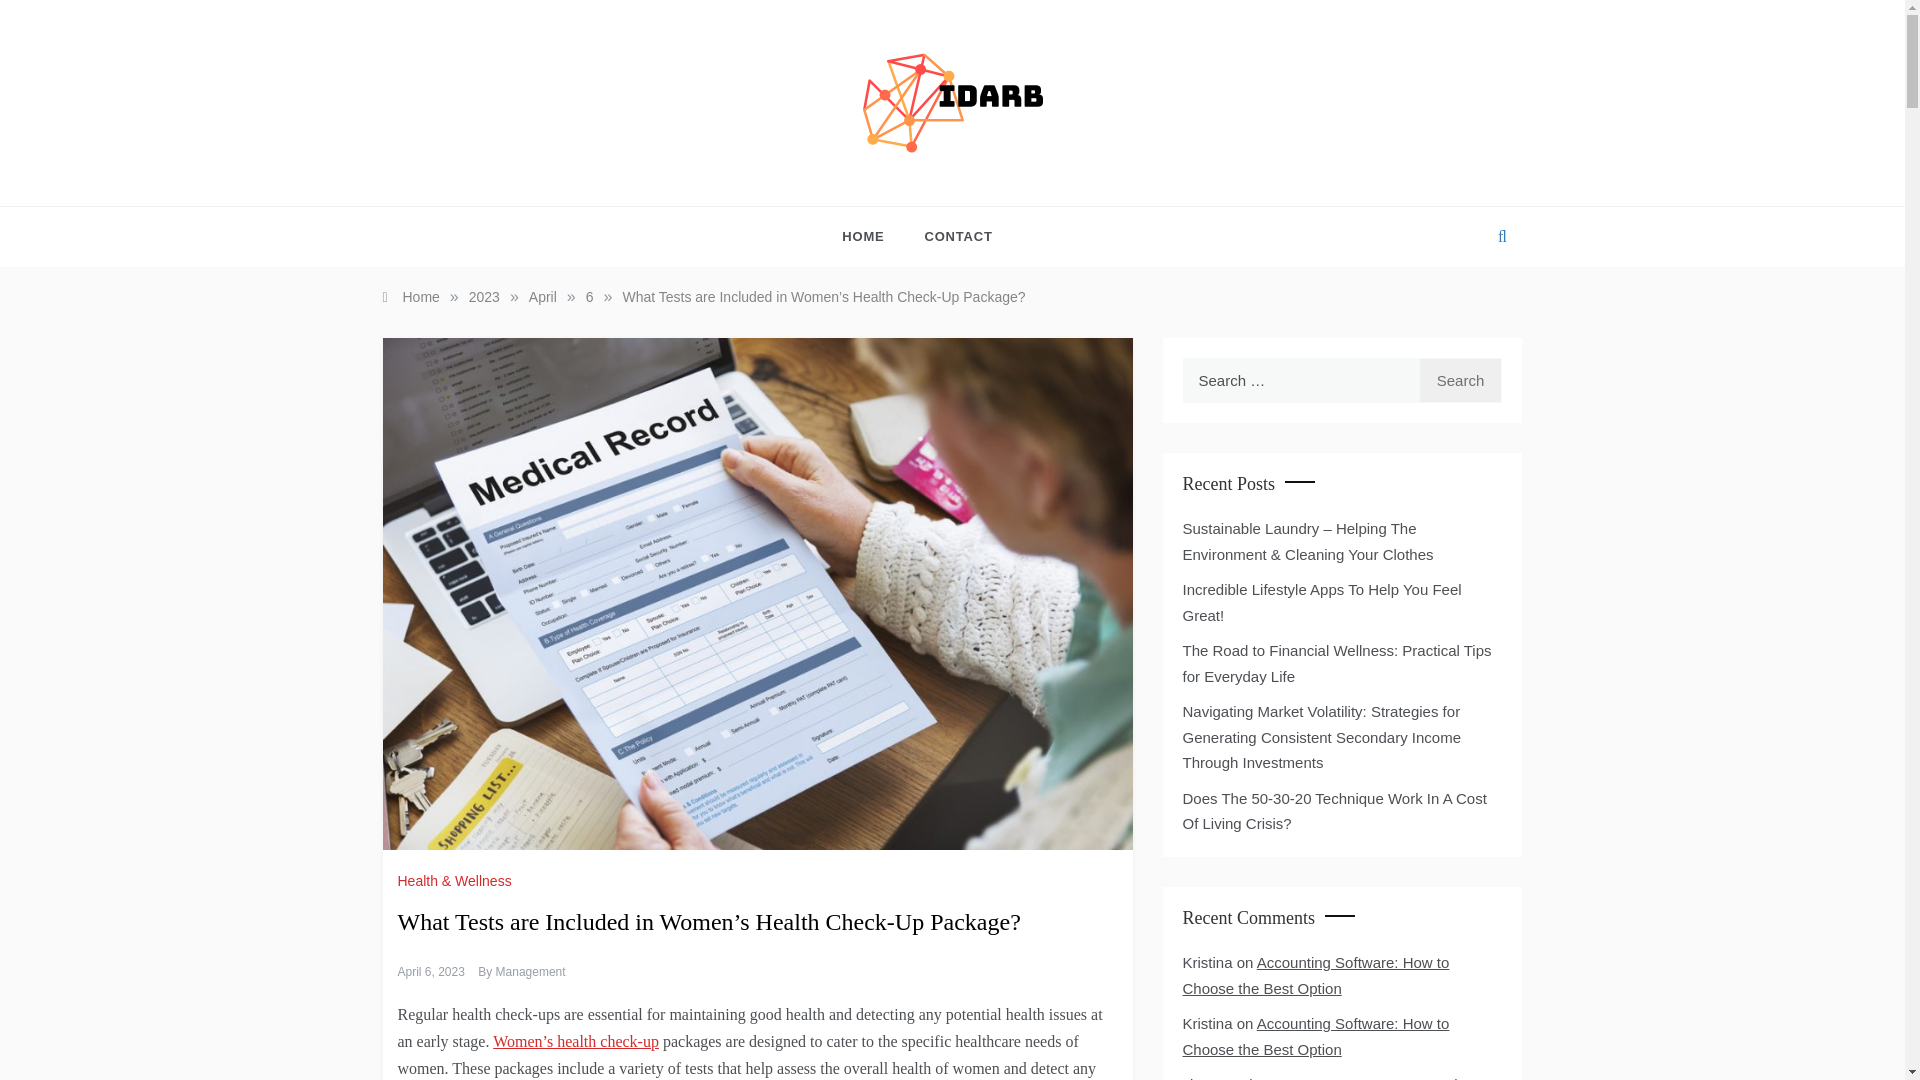  What do you see at coordinates (1334, 810) in the screenshot?
I see `Does The 50-30-20 Technique Work In A Cost Of Living Crisis?` at bounding box center [1334, 810].